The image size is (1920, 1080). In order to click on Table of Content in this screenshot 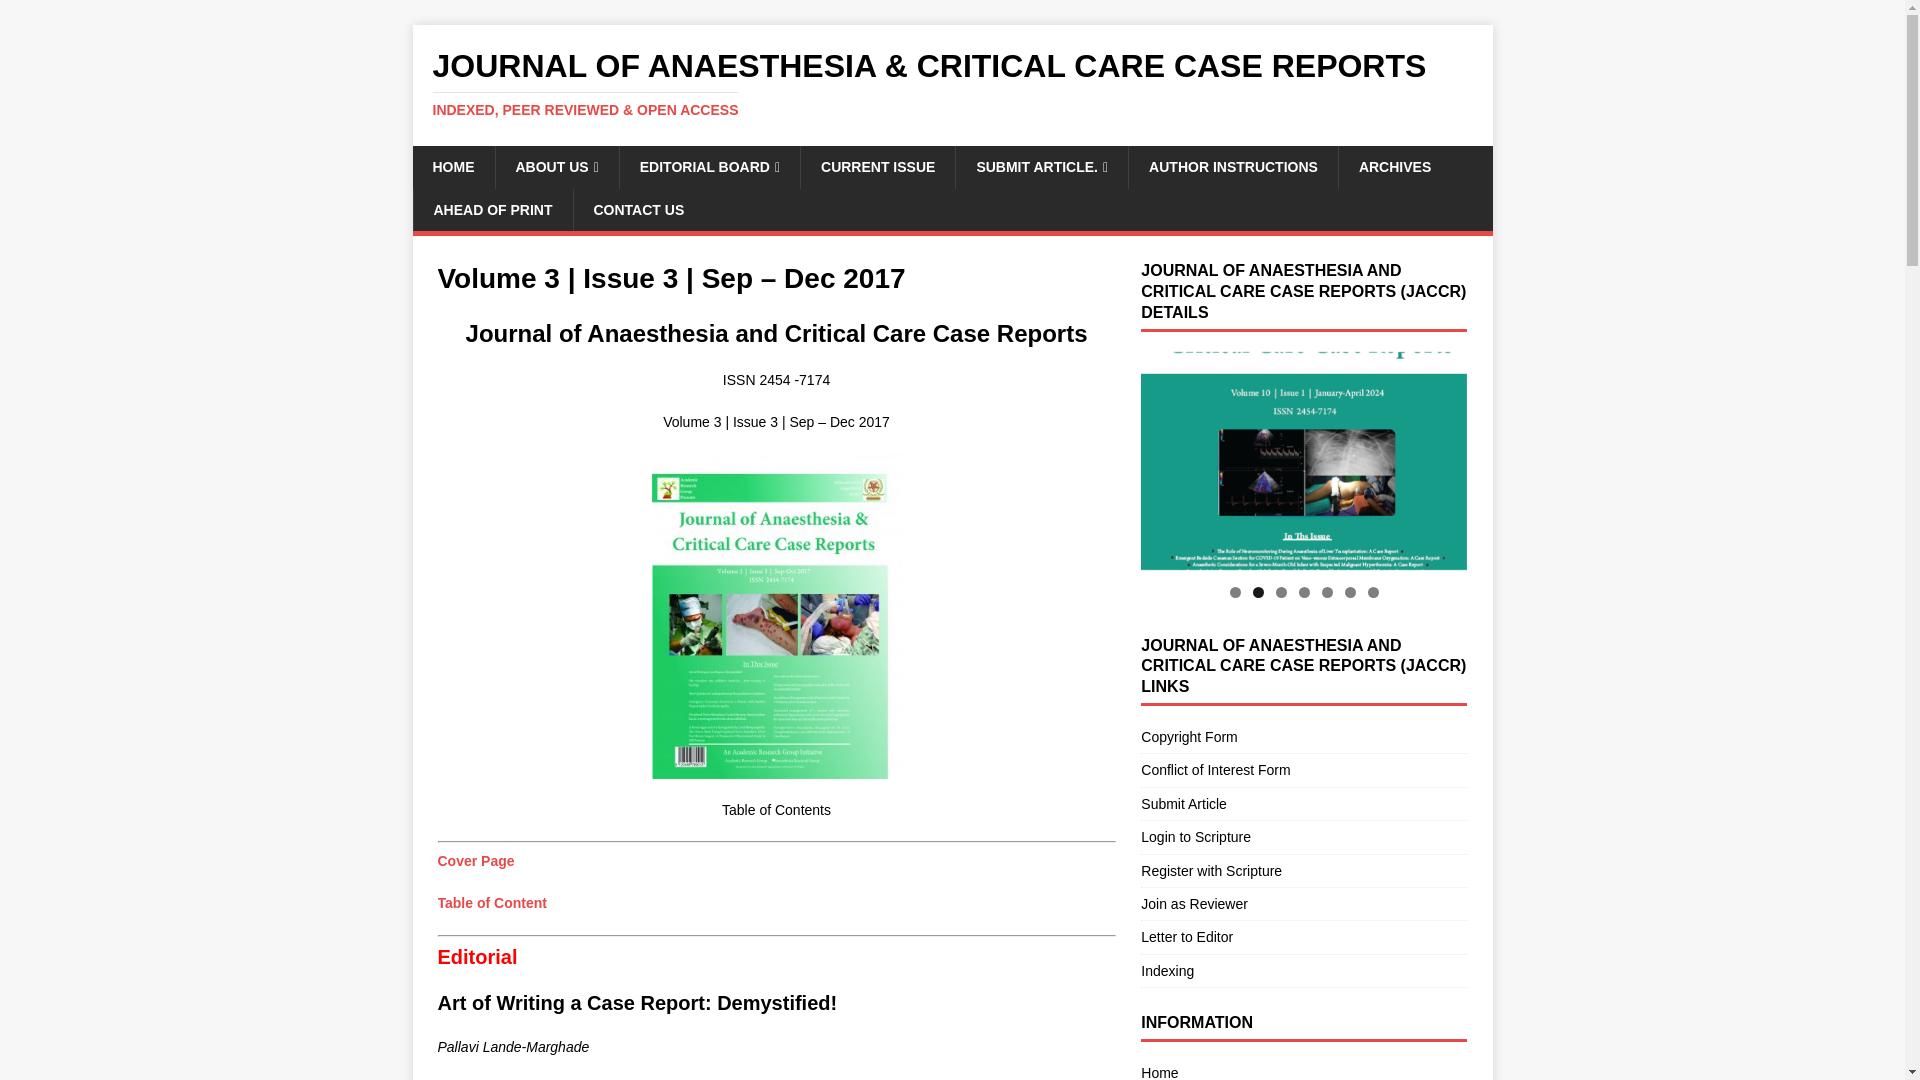, I will do `click(492, 903)`.